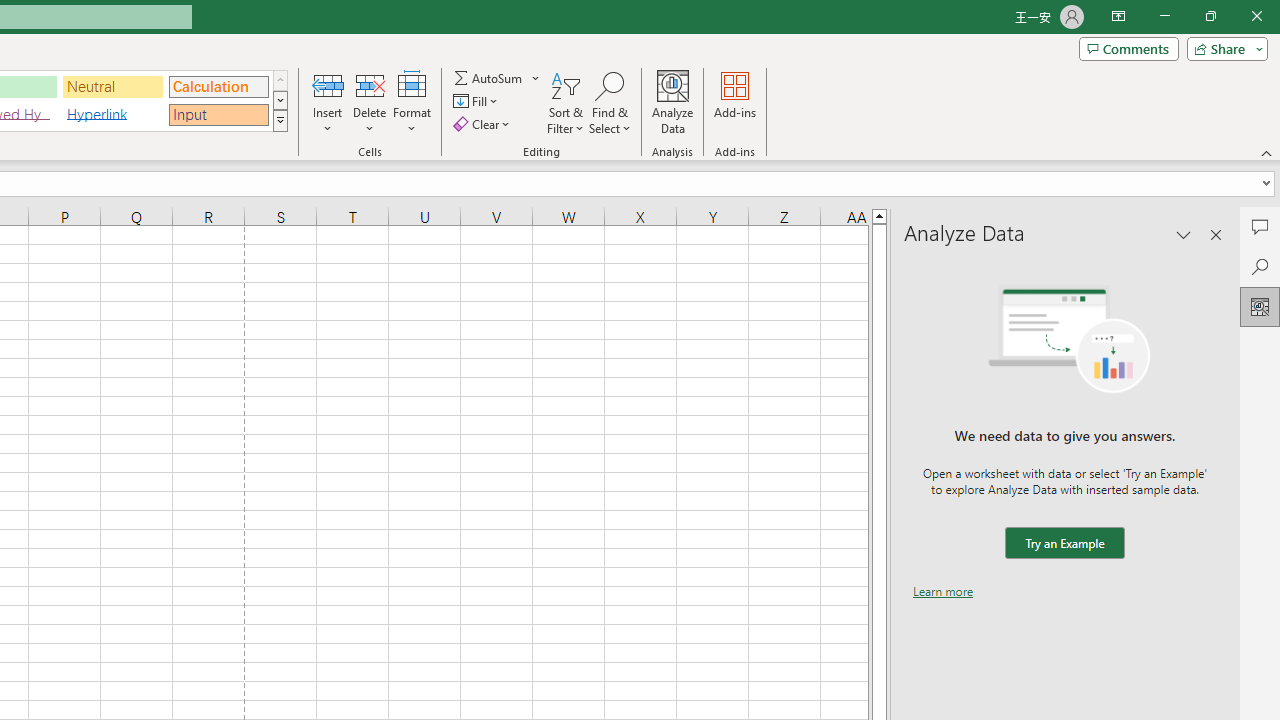  Describe the element at coordinates (1260, 266) in the screenshot. I see `Search` at that location.